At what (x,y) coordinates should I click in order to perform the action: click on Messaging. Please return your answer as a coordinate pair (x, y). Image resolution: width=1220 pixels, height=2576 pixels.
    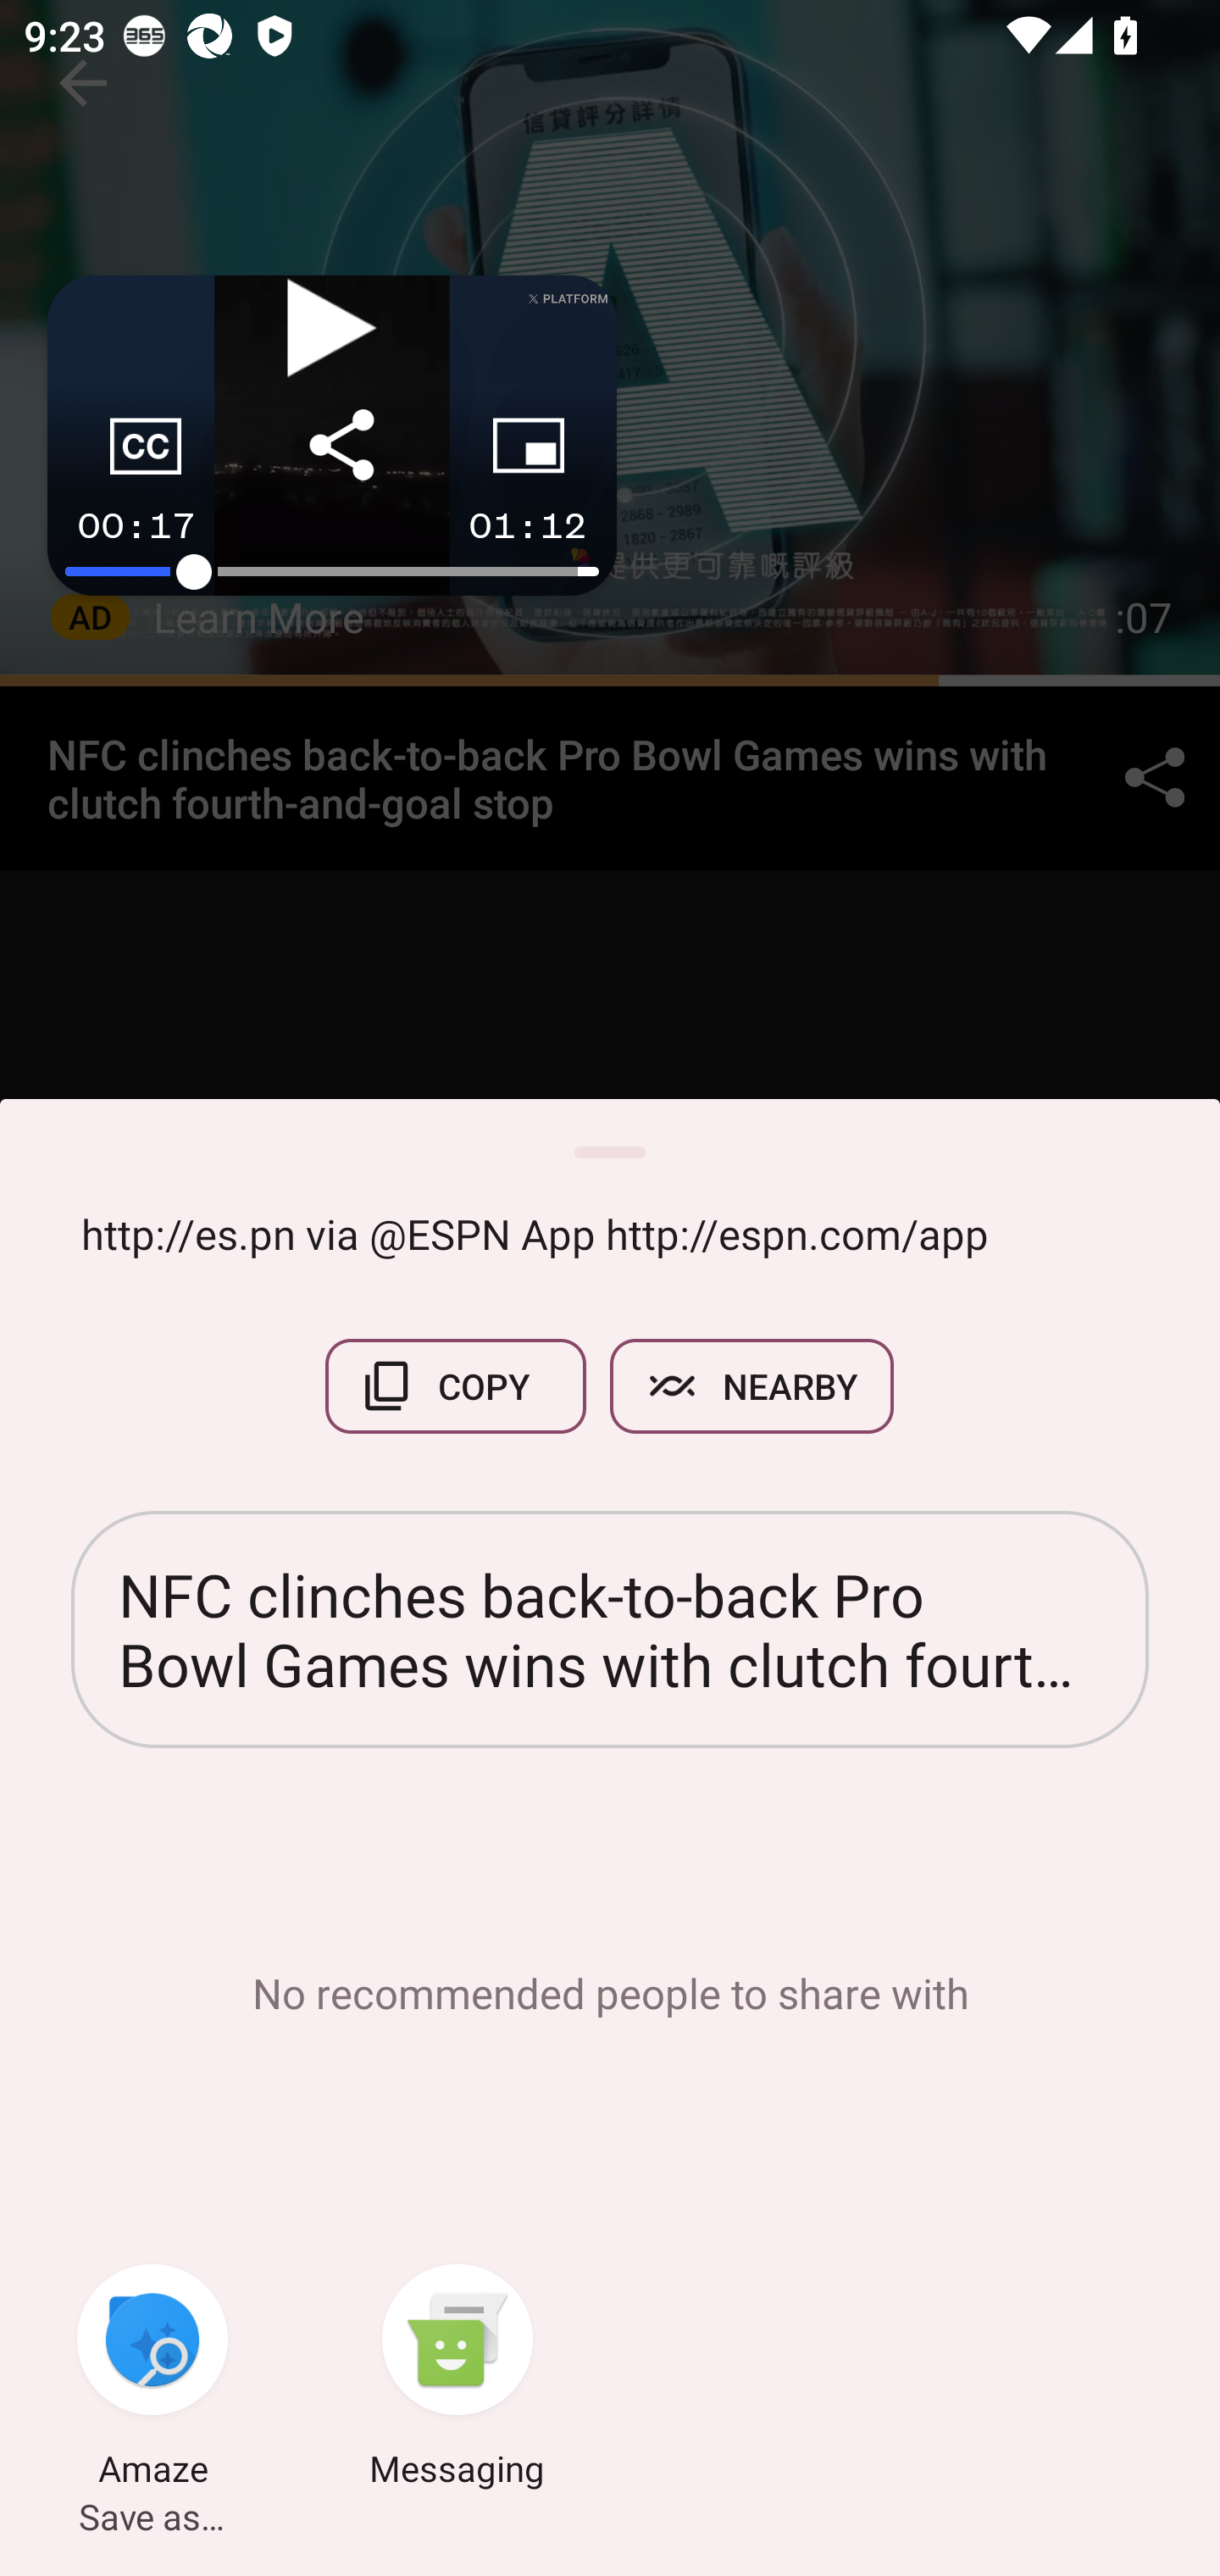
    Looking at the image, I should click on (457, 2379).